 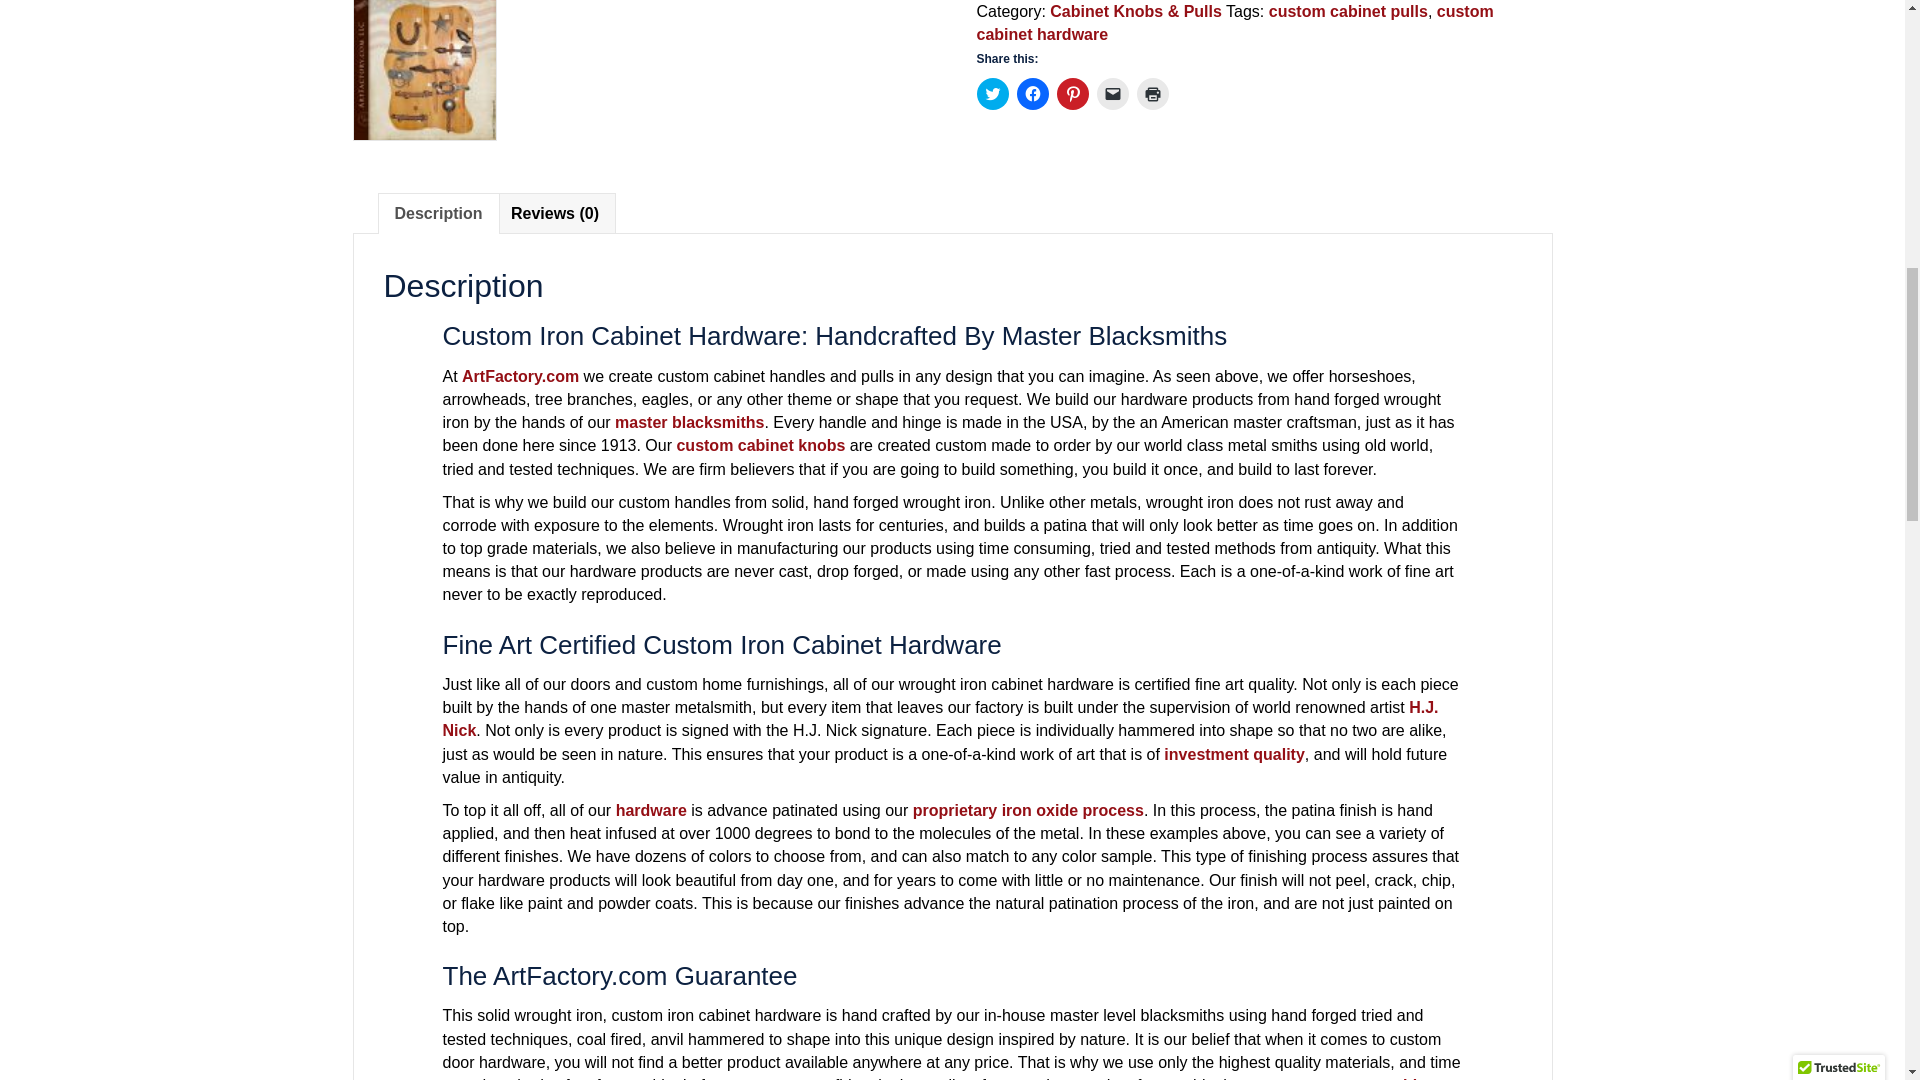 I want to click on Click to share on Twitter, so click(x=992, y=94).